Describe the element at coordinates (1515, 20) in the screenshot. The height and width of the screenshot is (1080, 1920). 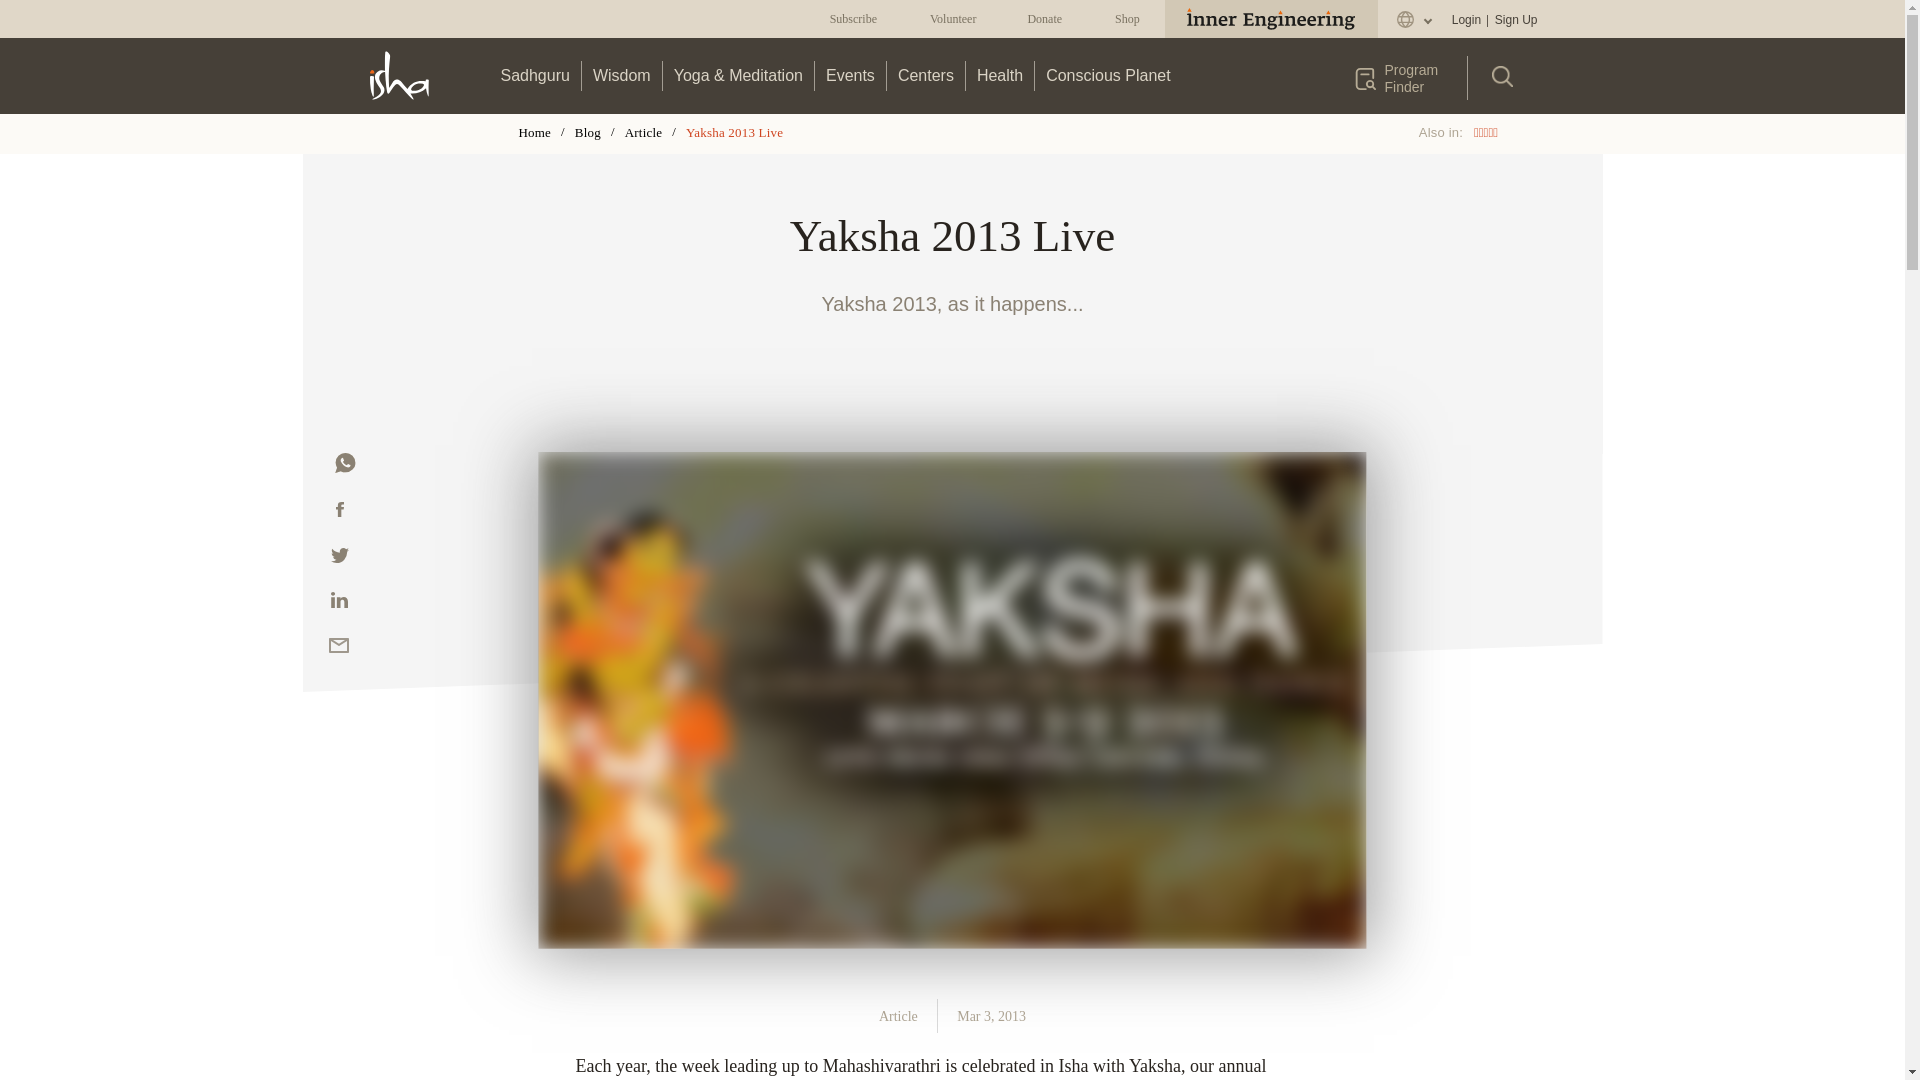
I see `Sign Up` at that location.